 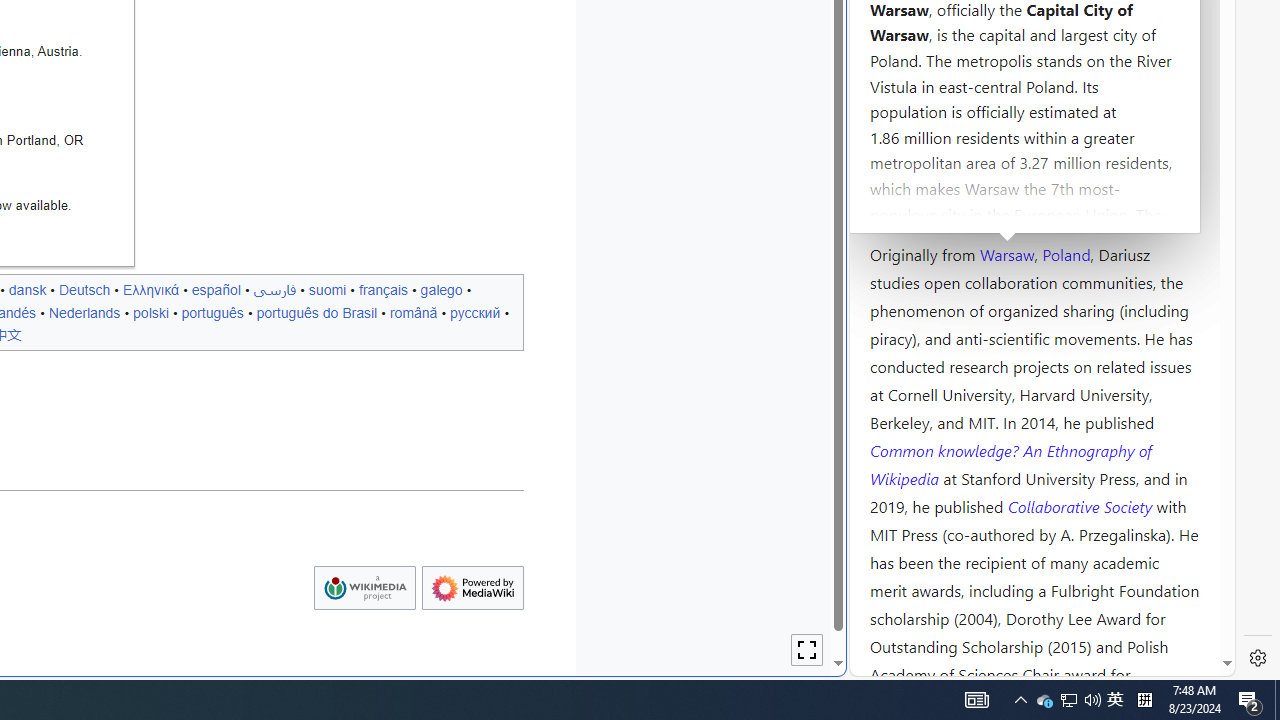 What do you see at coordinates (84, 312) in the screenshot?
I see `Nederlands` at bounding box center [84, 312].